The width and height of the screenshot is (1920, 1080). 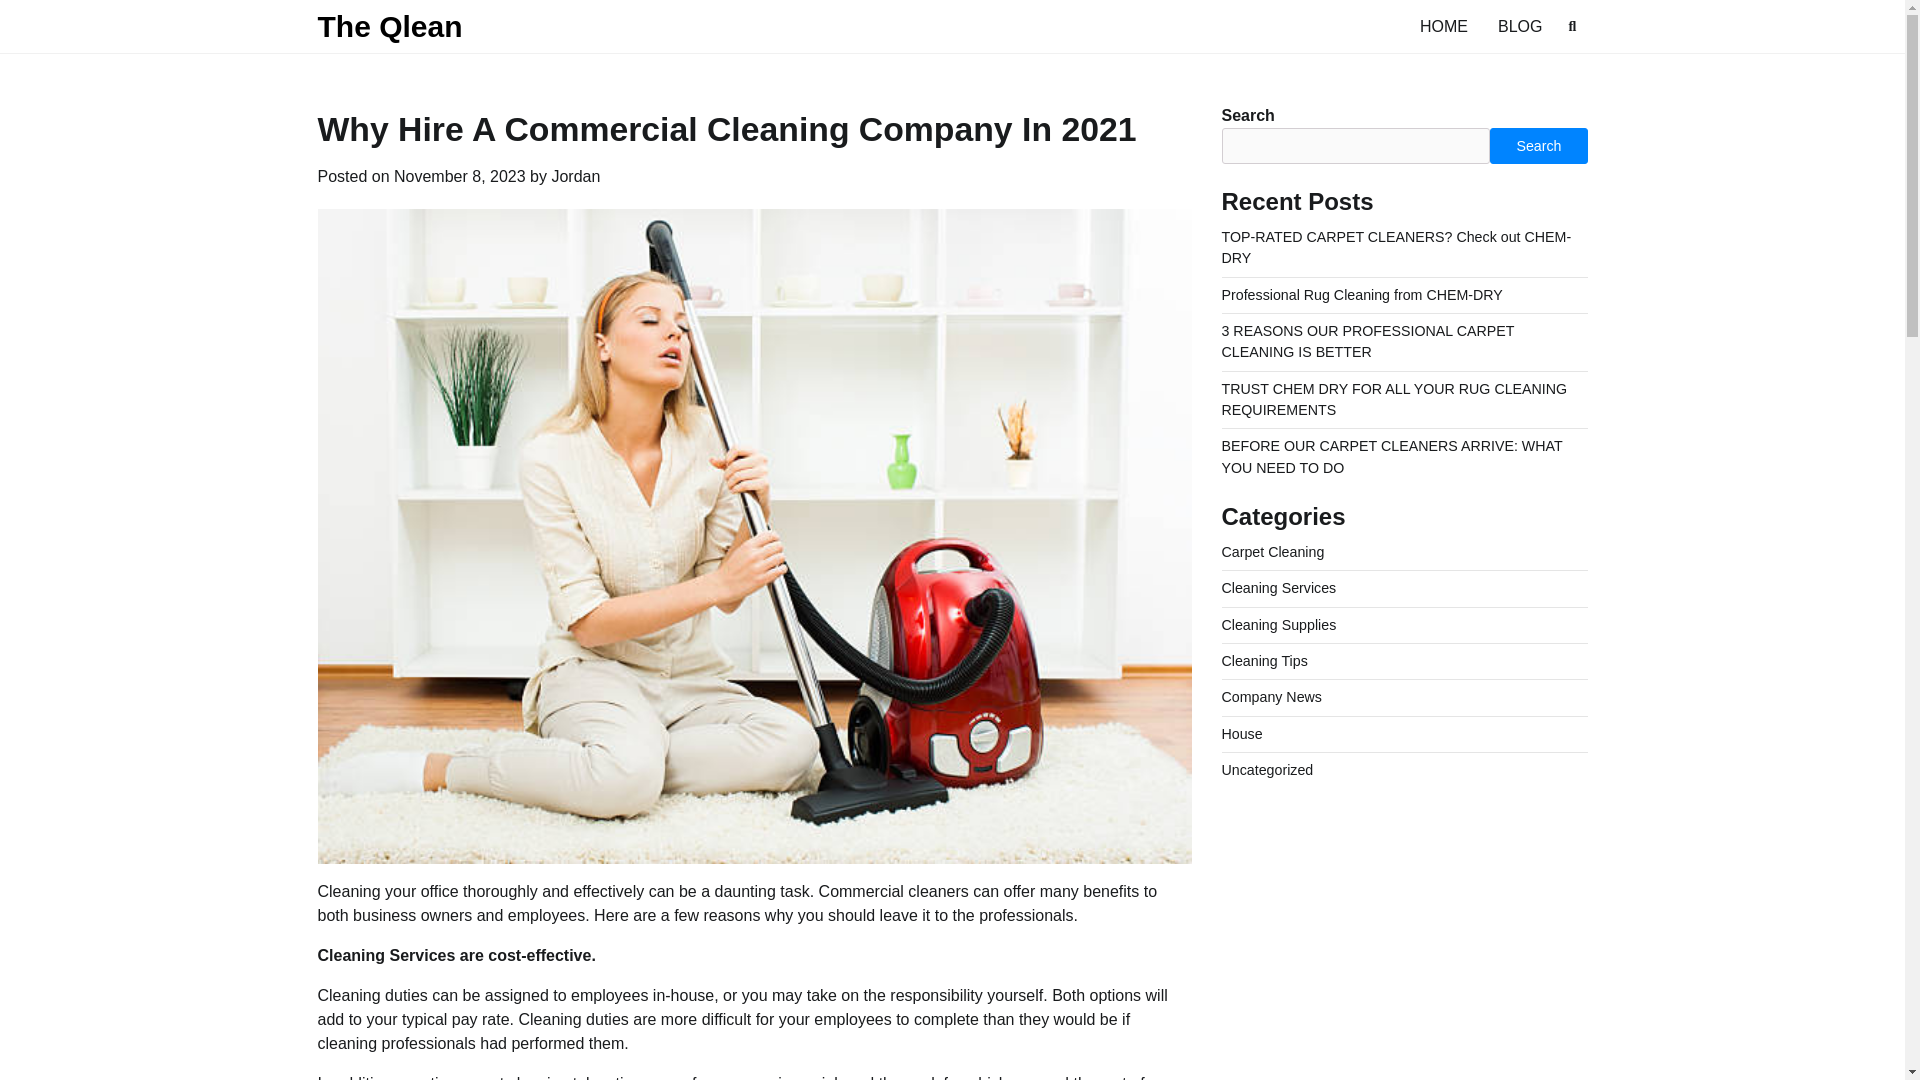 I want to click on Company News, so click(x=1272, y=697).